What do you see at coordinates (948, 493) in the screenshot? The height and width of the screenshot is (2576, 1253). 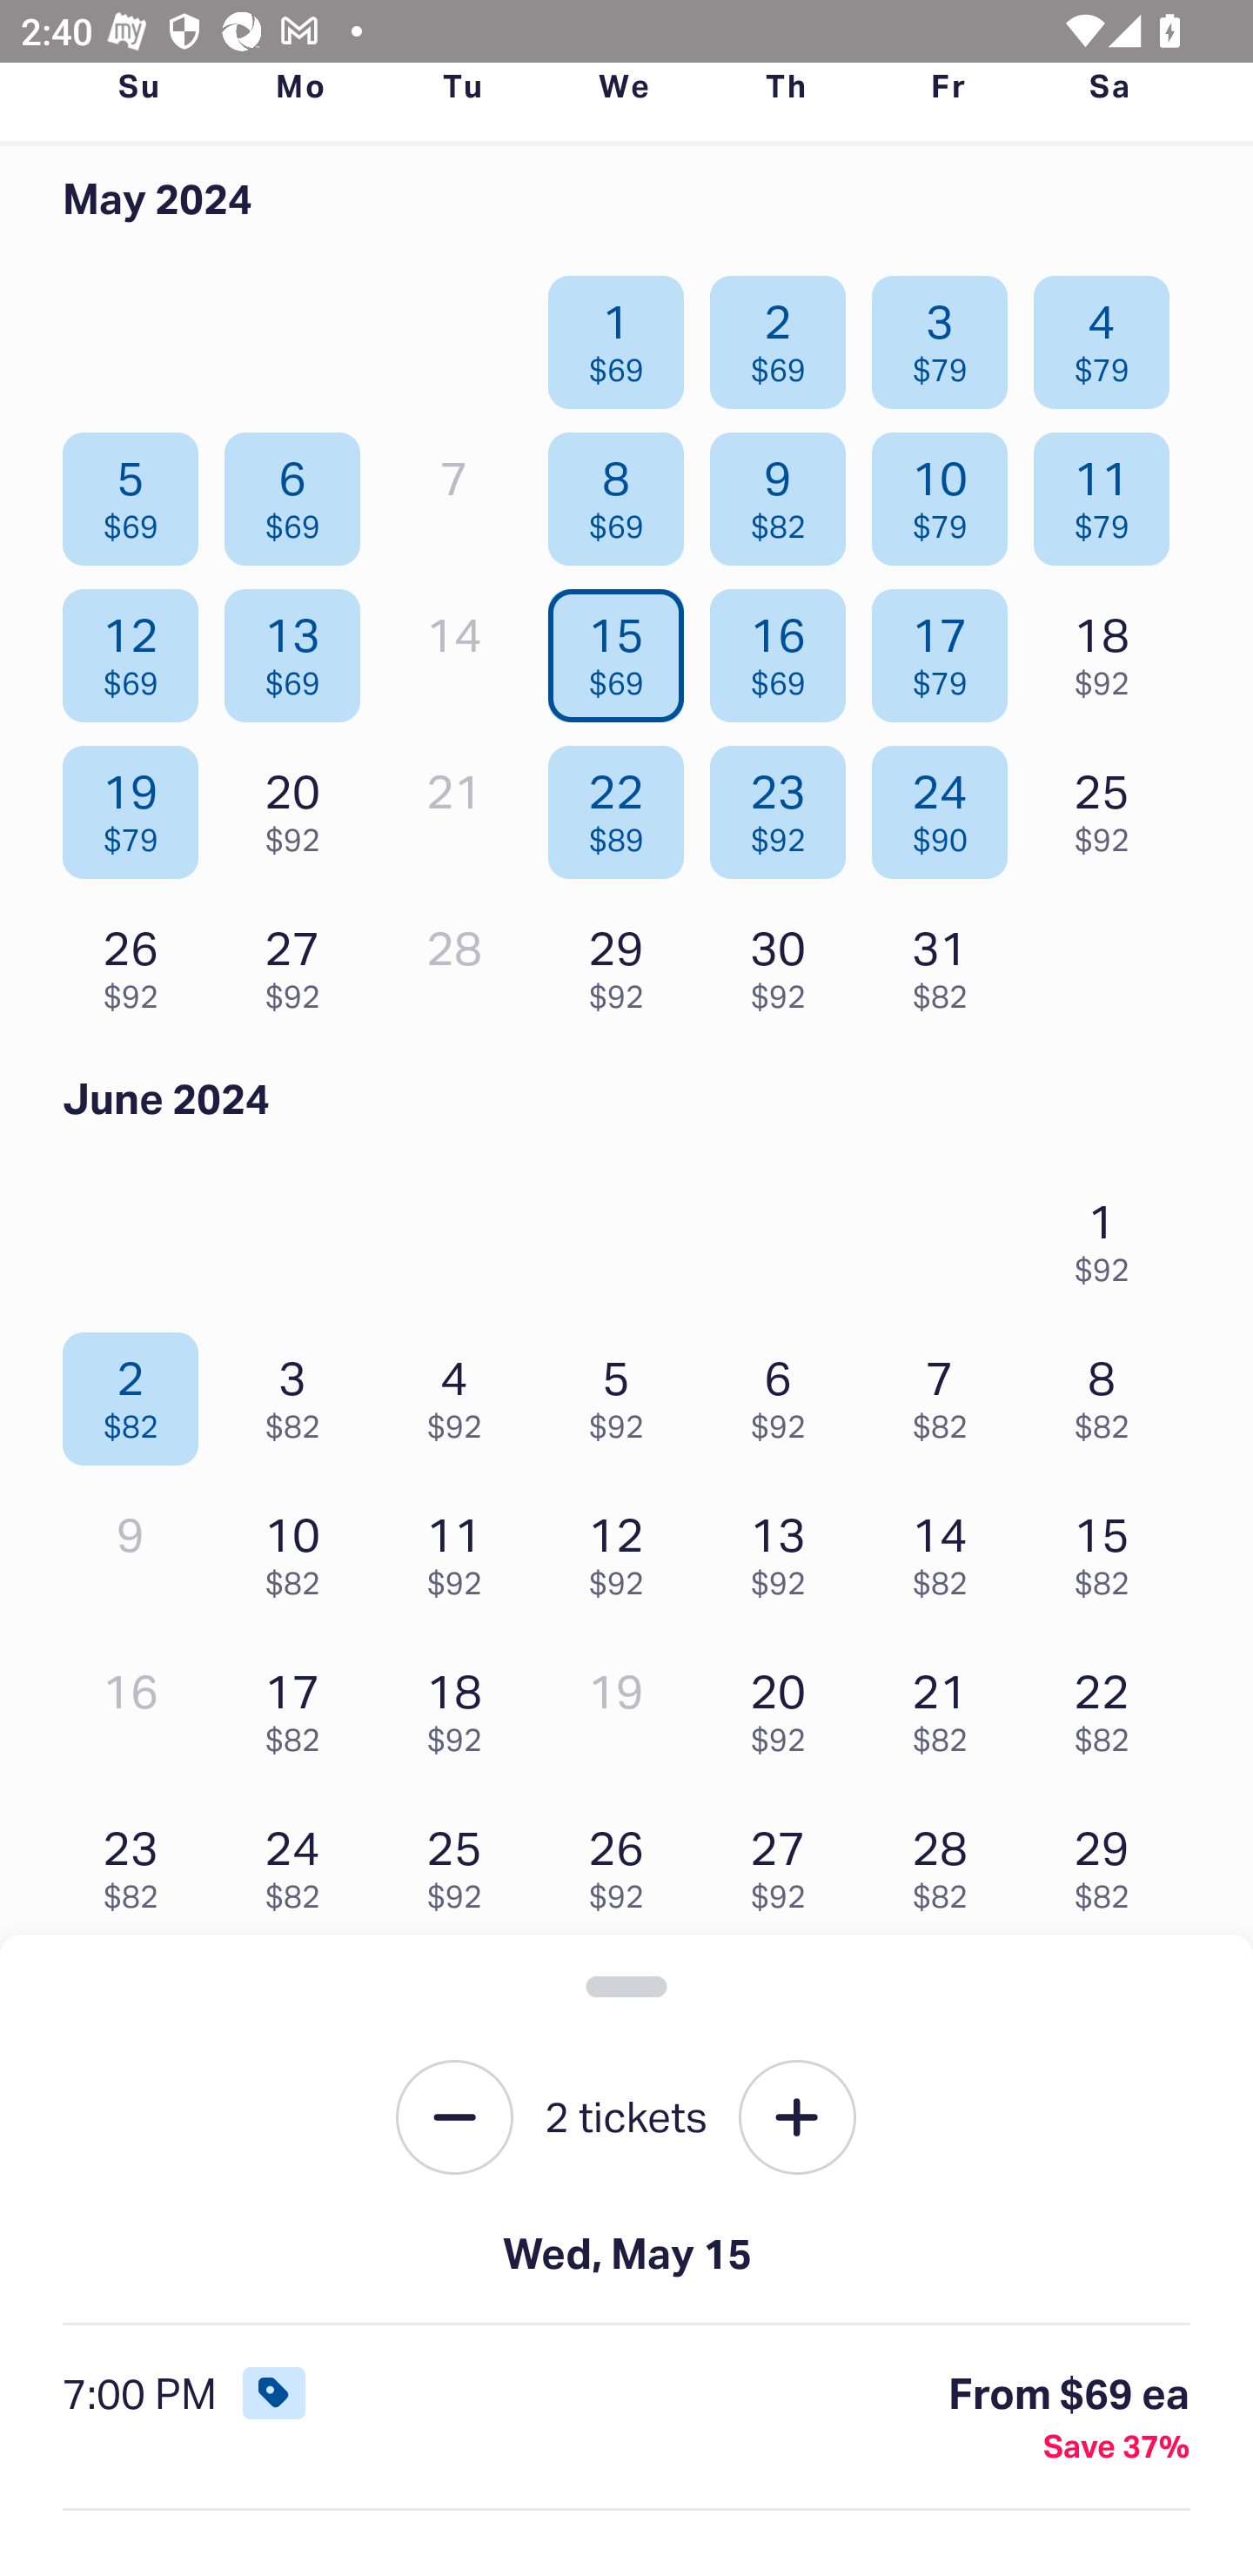 I see `10 $79` at bounding box center [948, 493].